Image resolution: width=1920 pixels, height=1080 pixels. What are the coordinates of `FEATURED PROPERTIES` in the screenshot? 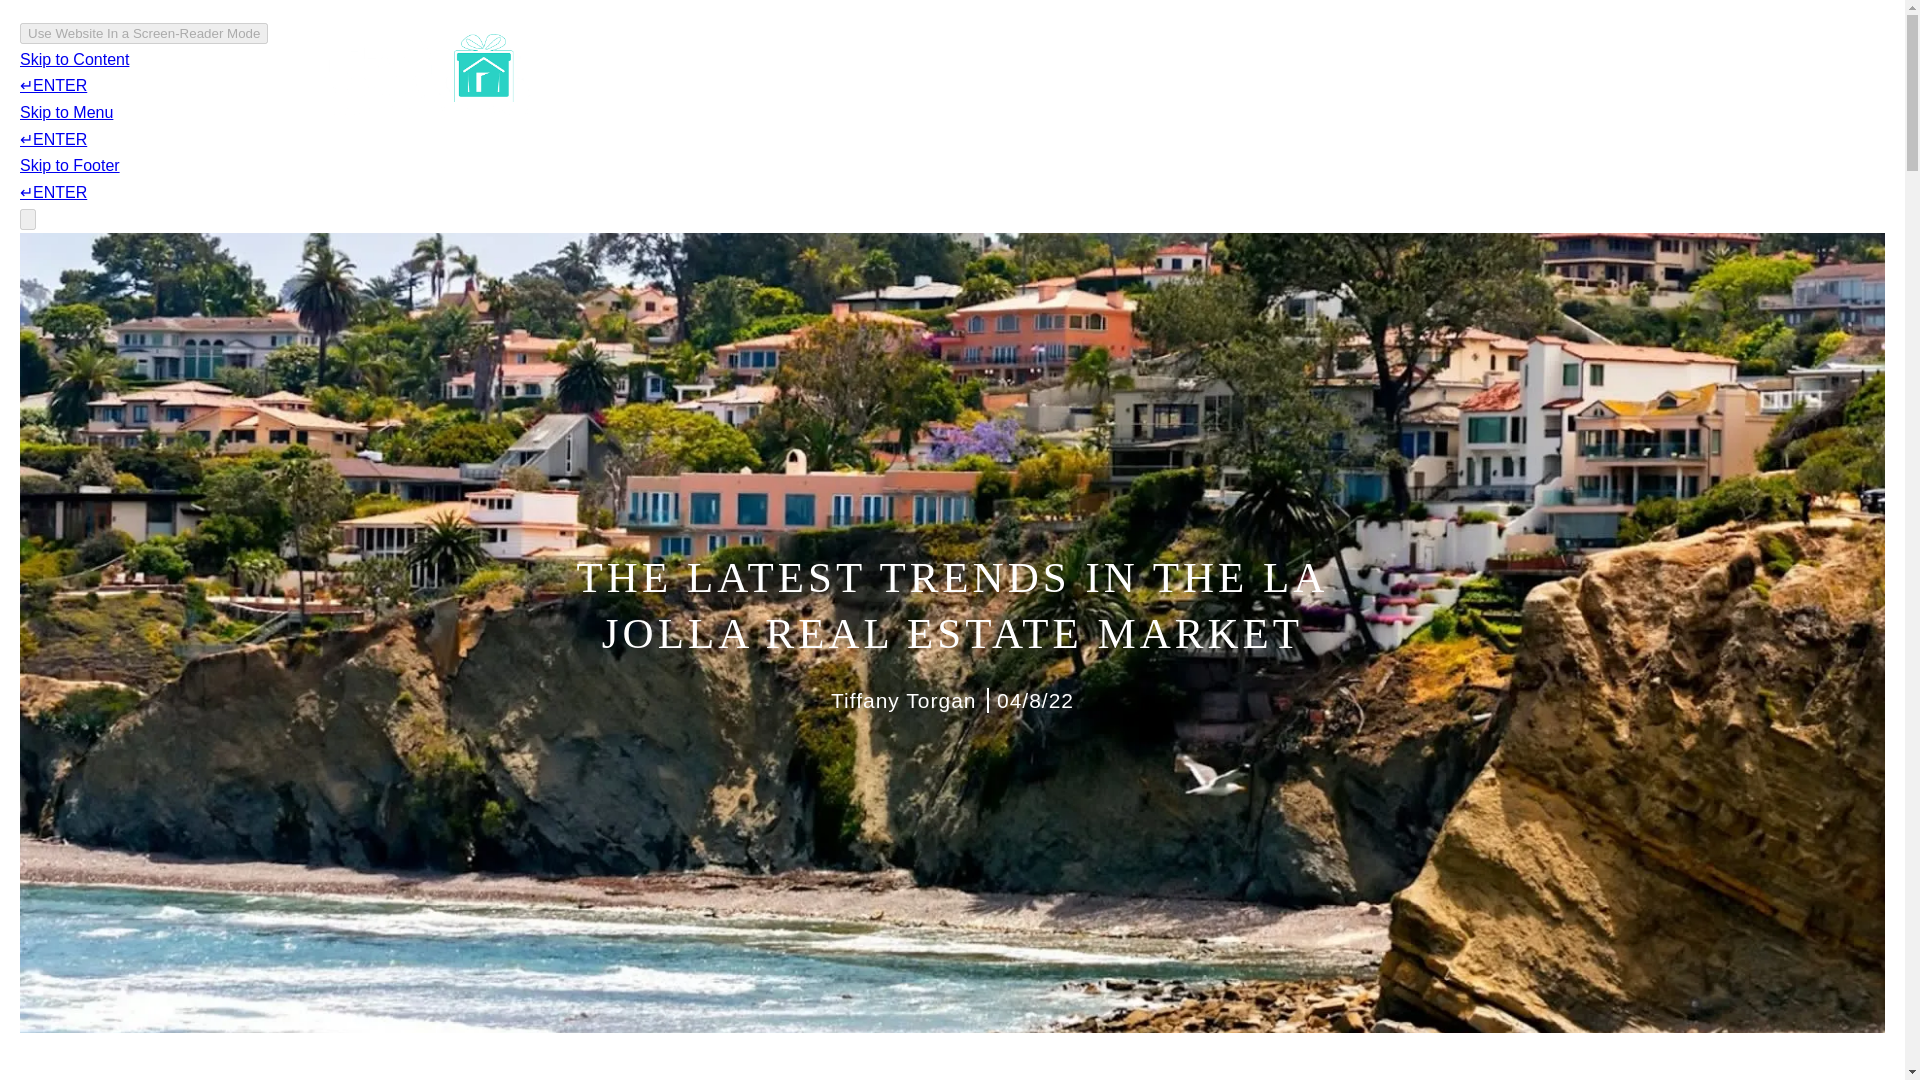 It's located at (934, 74).